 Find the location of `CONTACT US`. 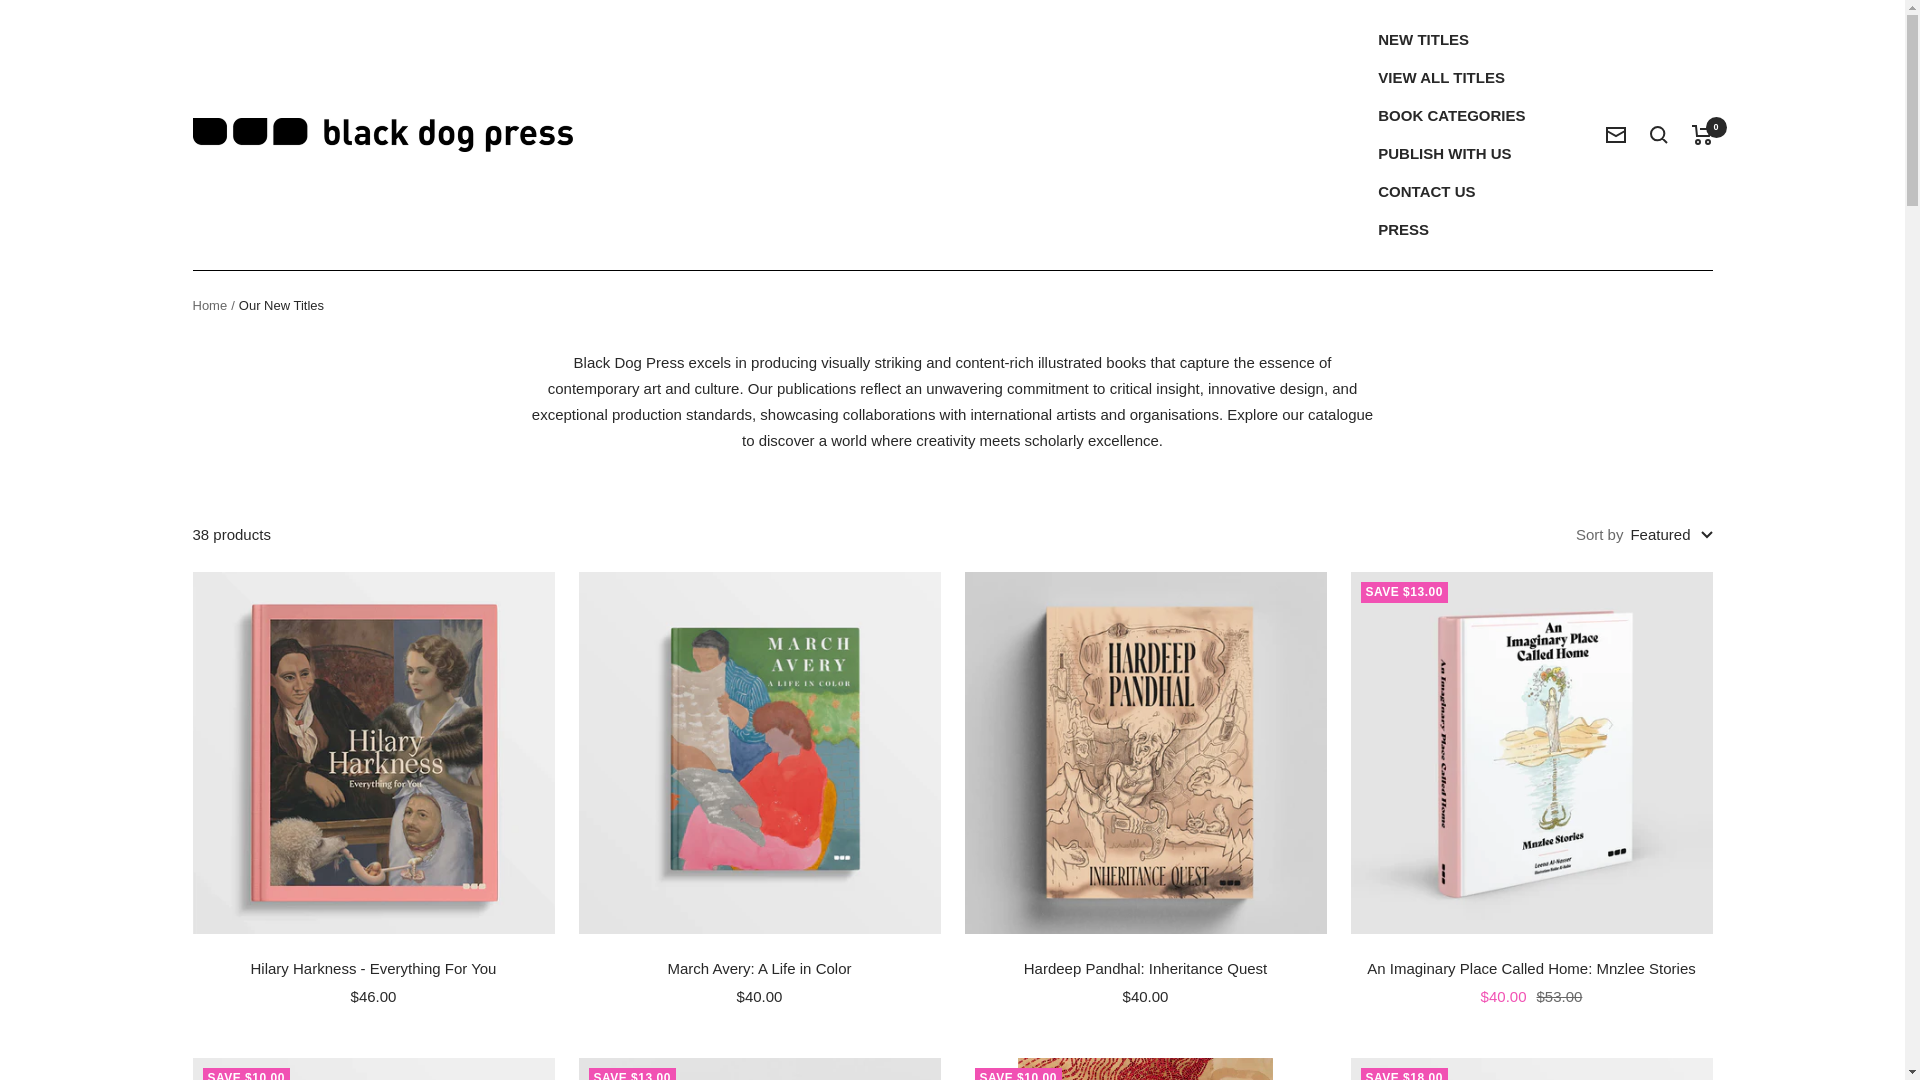

CONTACT US is located at coordinates (1426, 192).